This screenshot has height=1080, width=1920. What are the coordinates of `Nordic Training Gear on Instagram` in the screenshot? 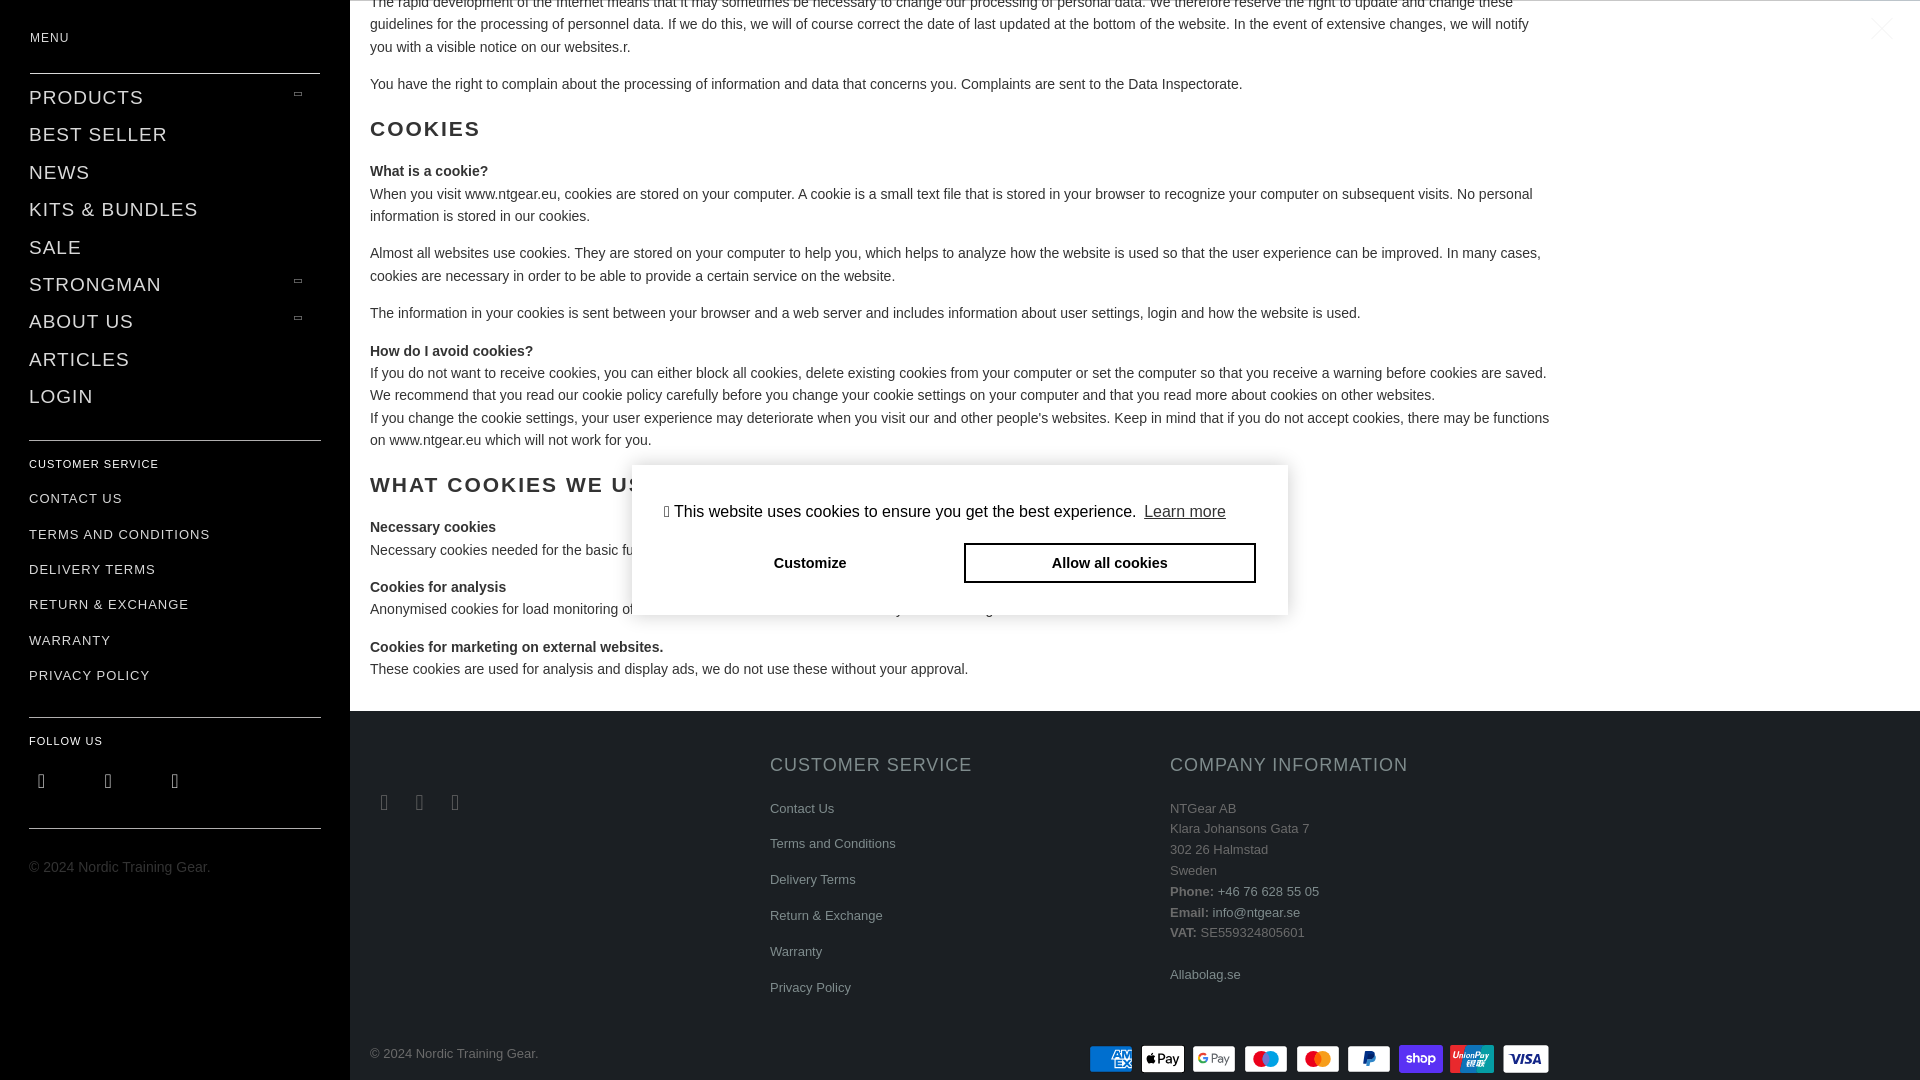 It's located at (420, 802).